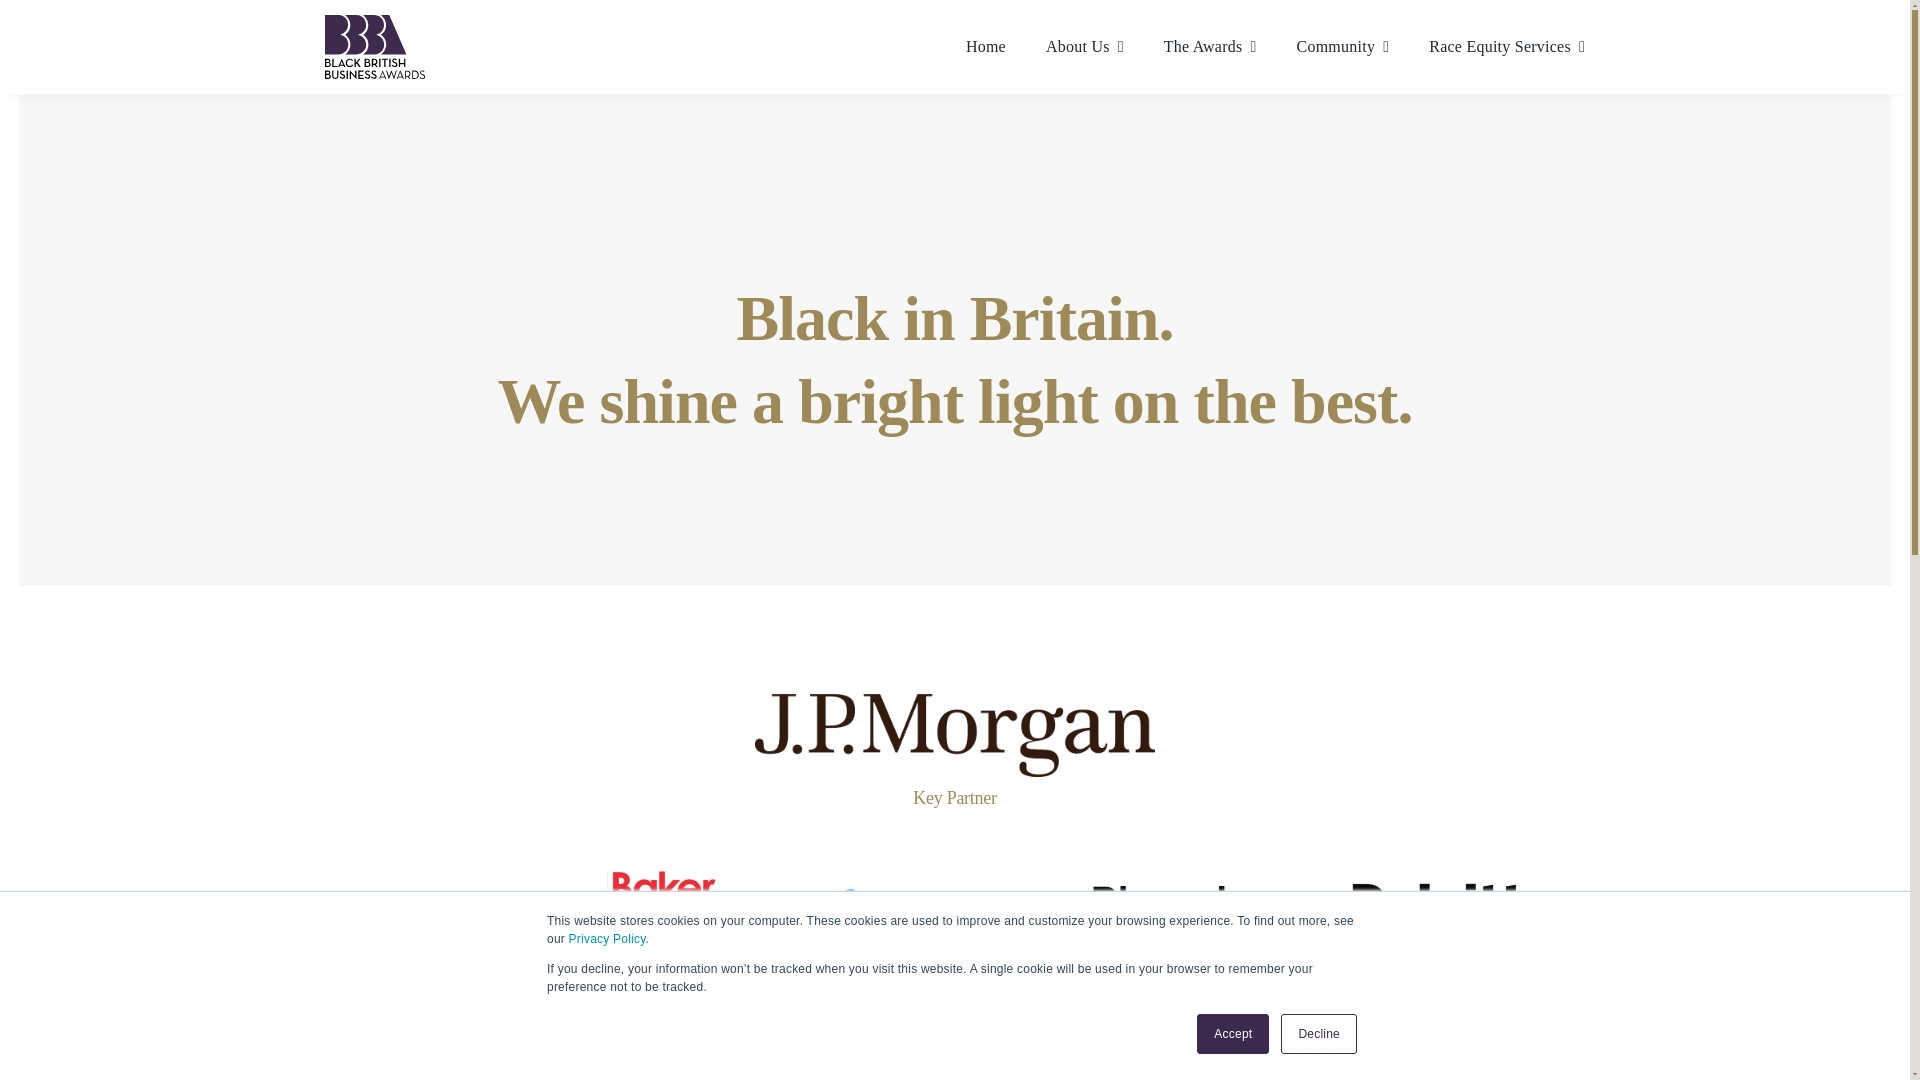  I want to click on About Us, so click(1084, 46).